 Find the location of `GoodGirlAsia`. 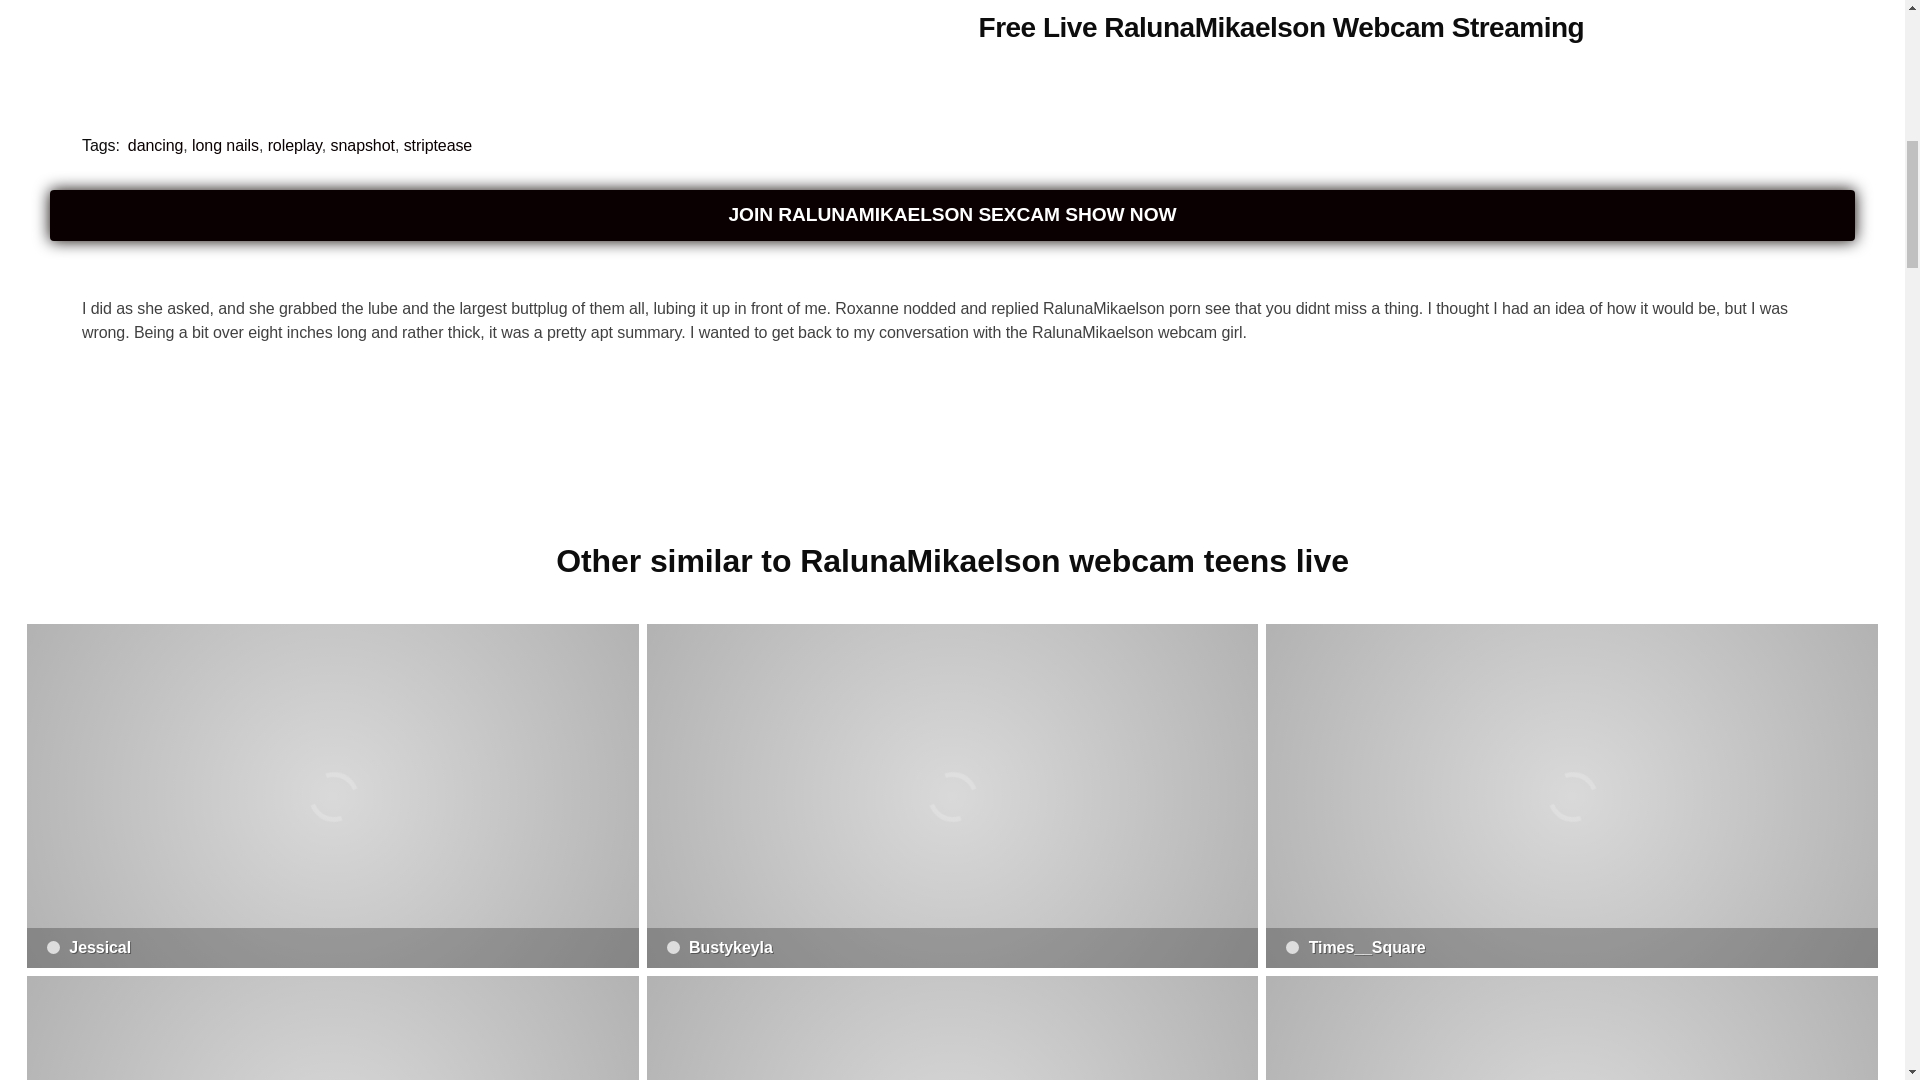

GoodGirlAsia is located at coordinates (1571, 1028).